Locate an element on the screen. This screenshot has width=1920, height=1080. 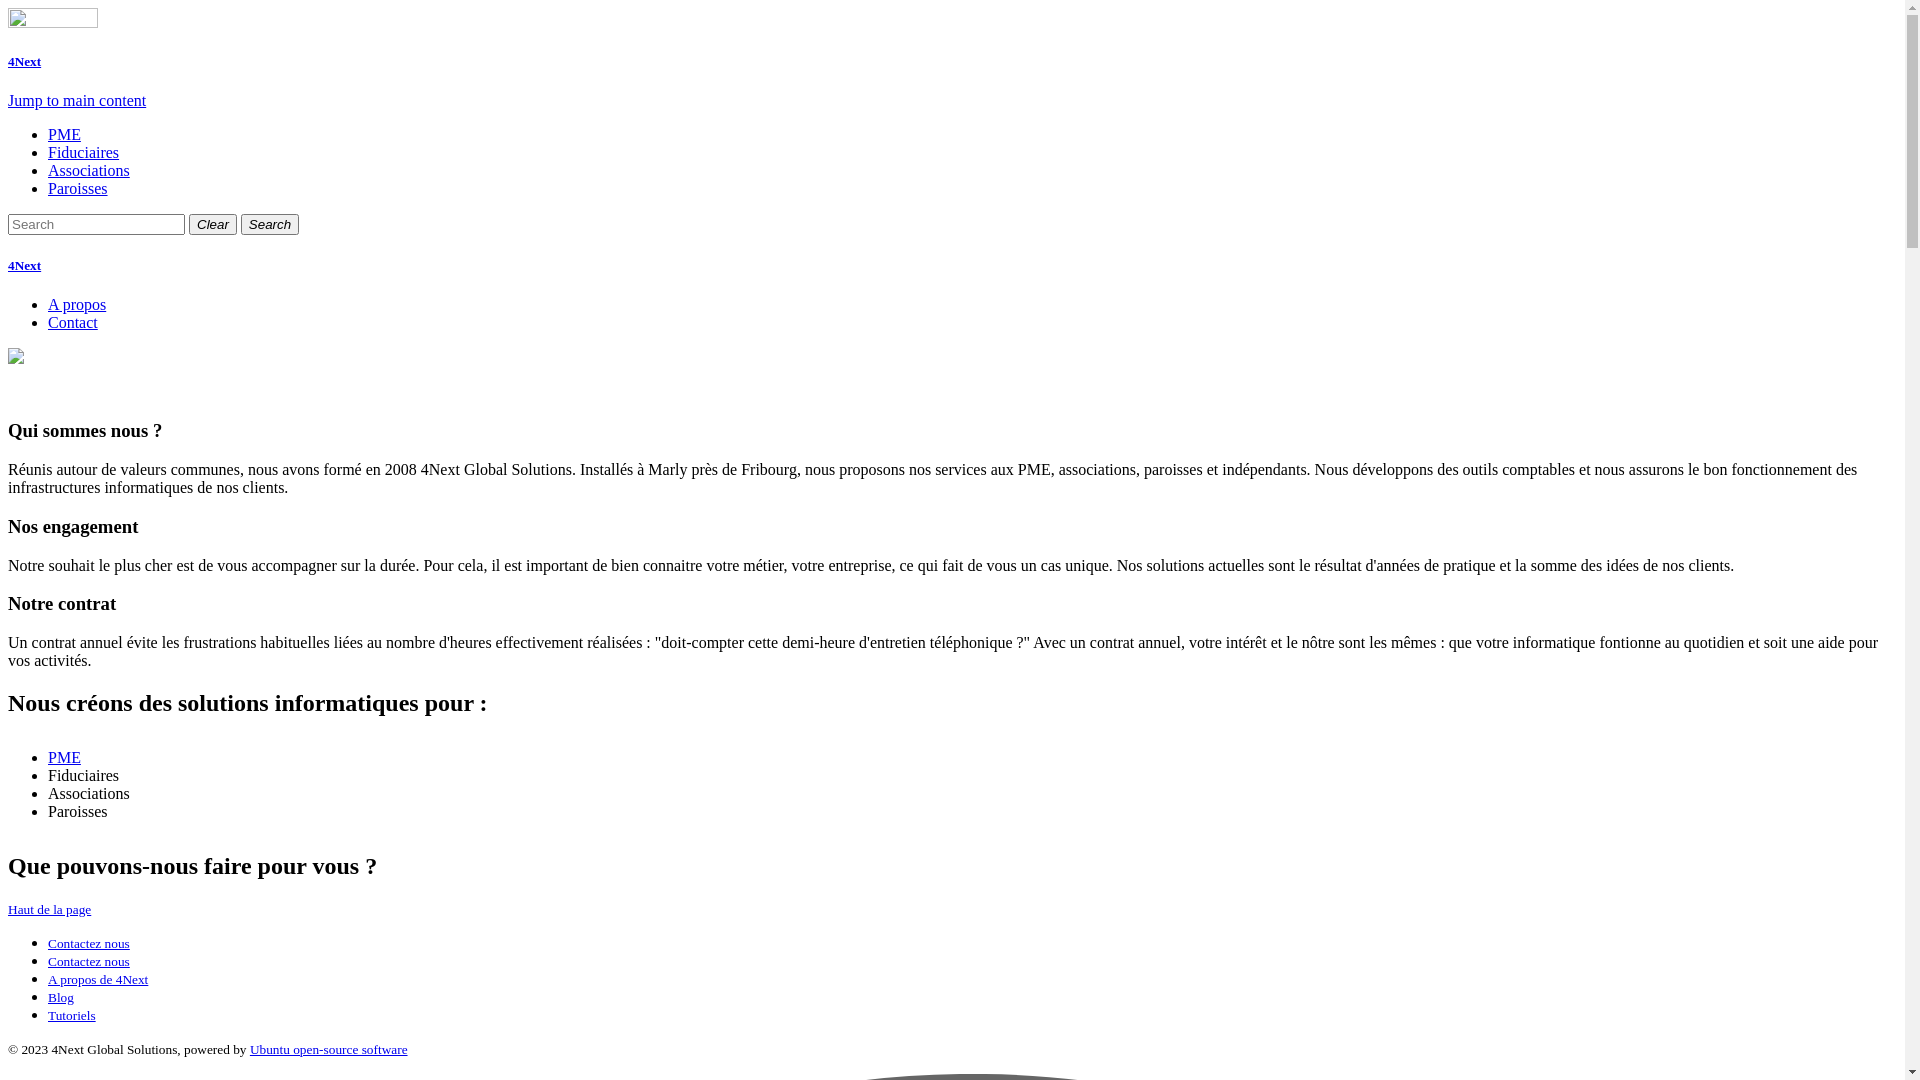
Contact is located at coordinates (73, 322).